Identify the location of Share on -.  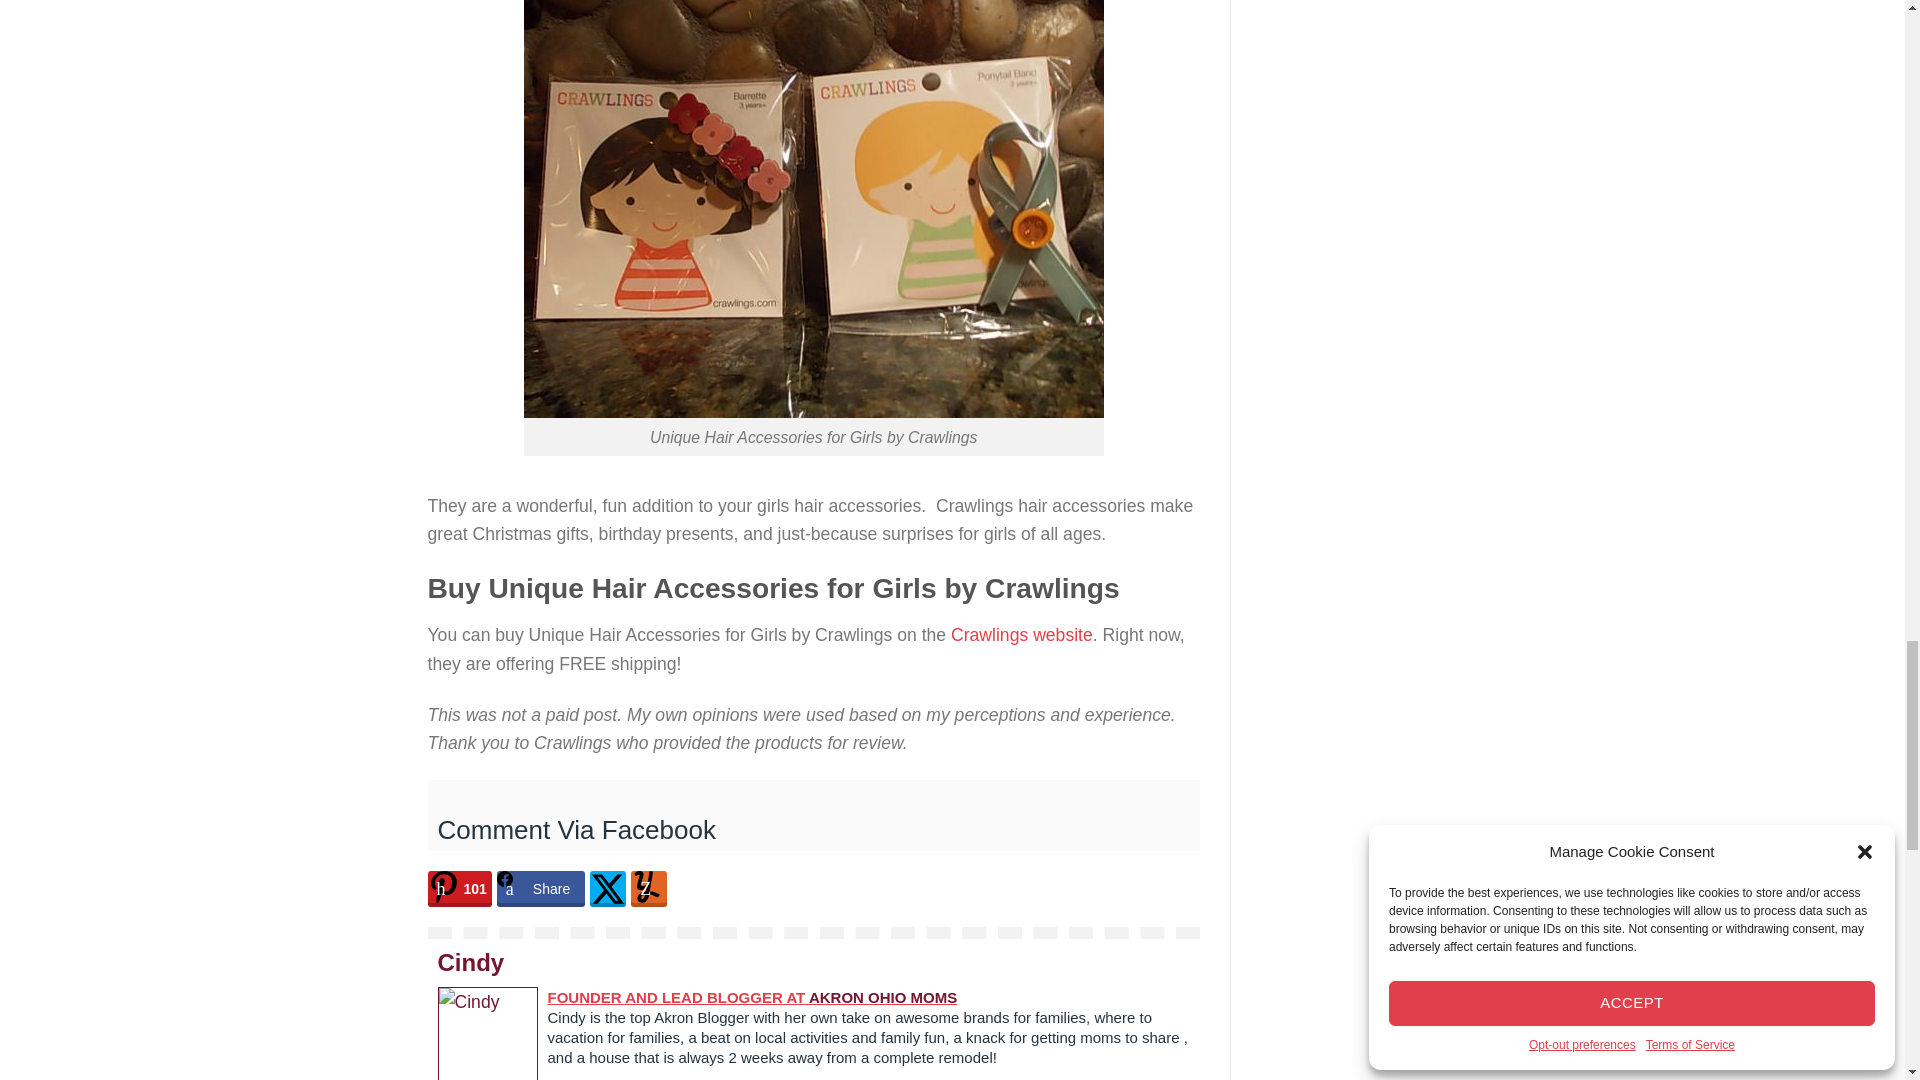
(607, 888).